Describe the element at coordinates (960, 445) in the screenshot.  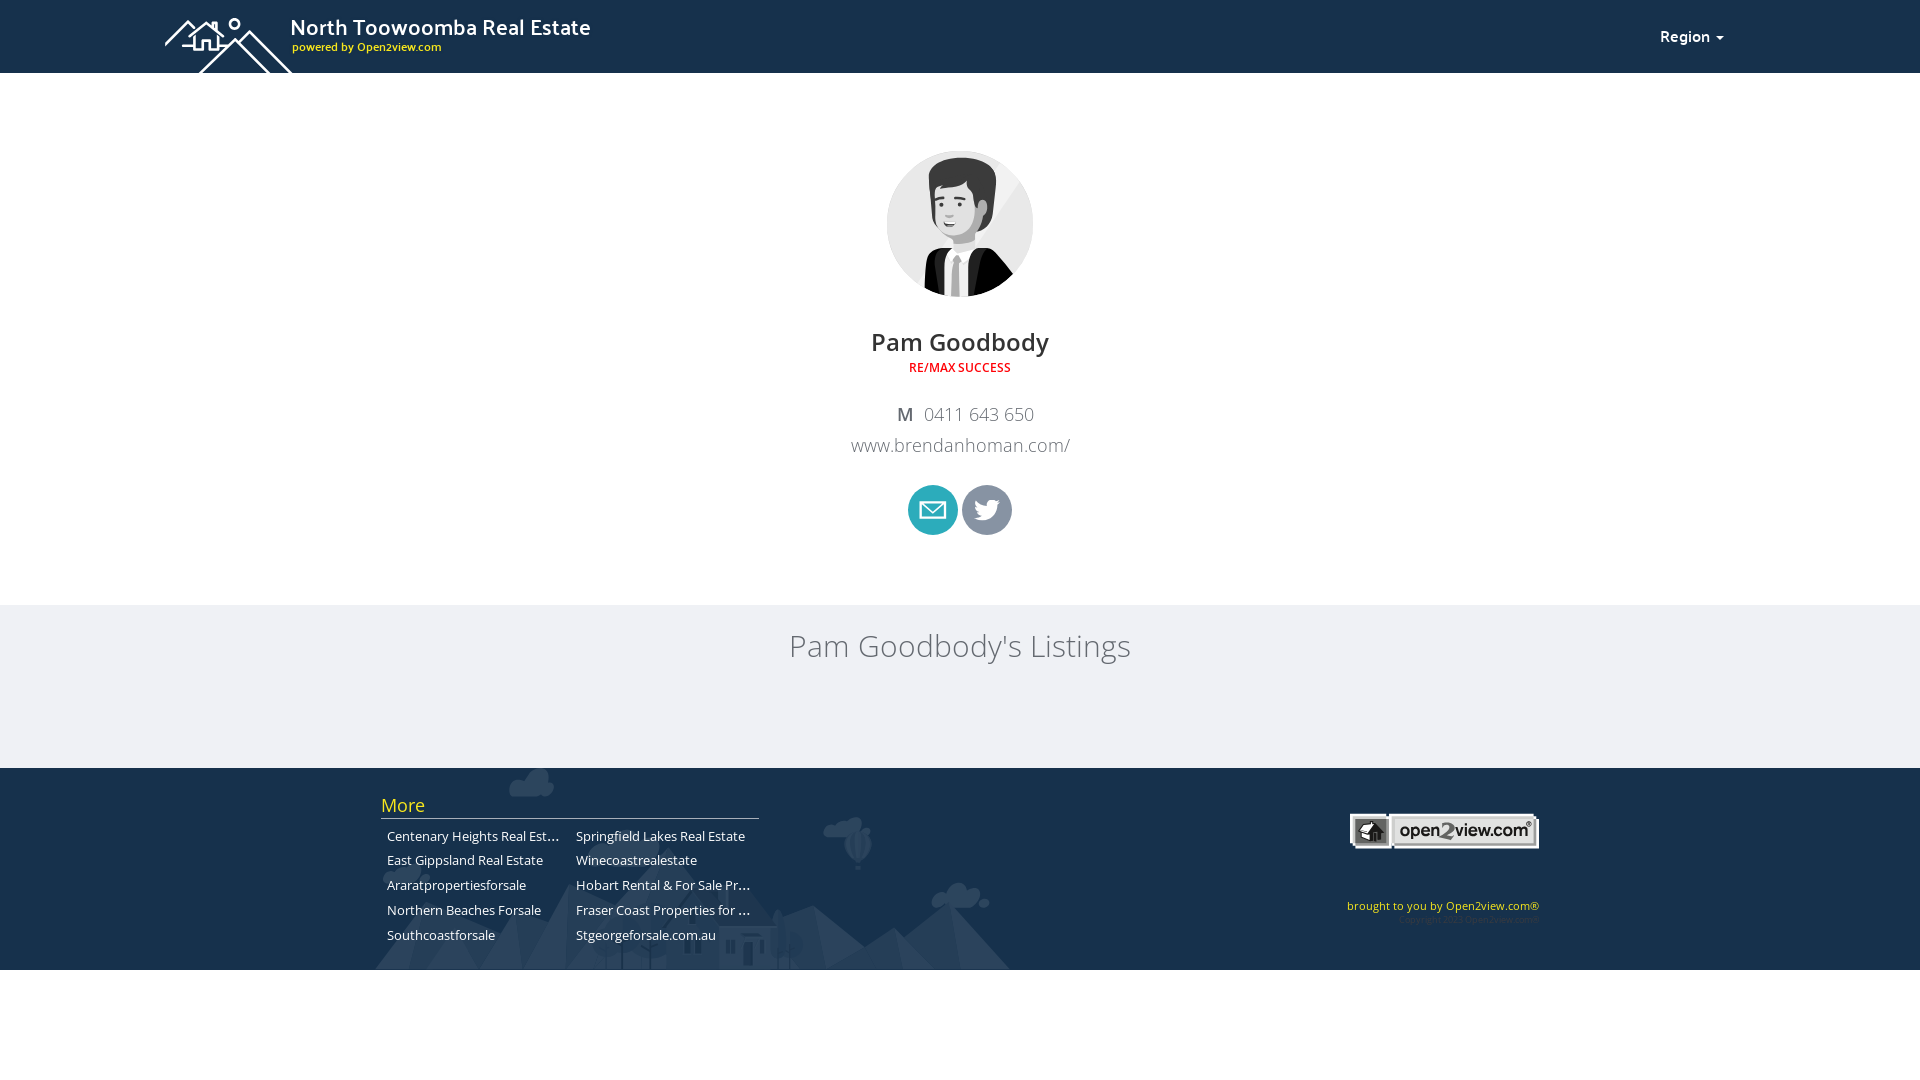
I see `www.brendanhoman.com/` at that location.